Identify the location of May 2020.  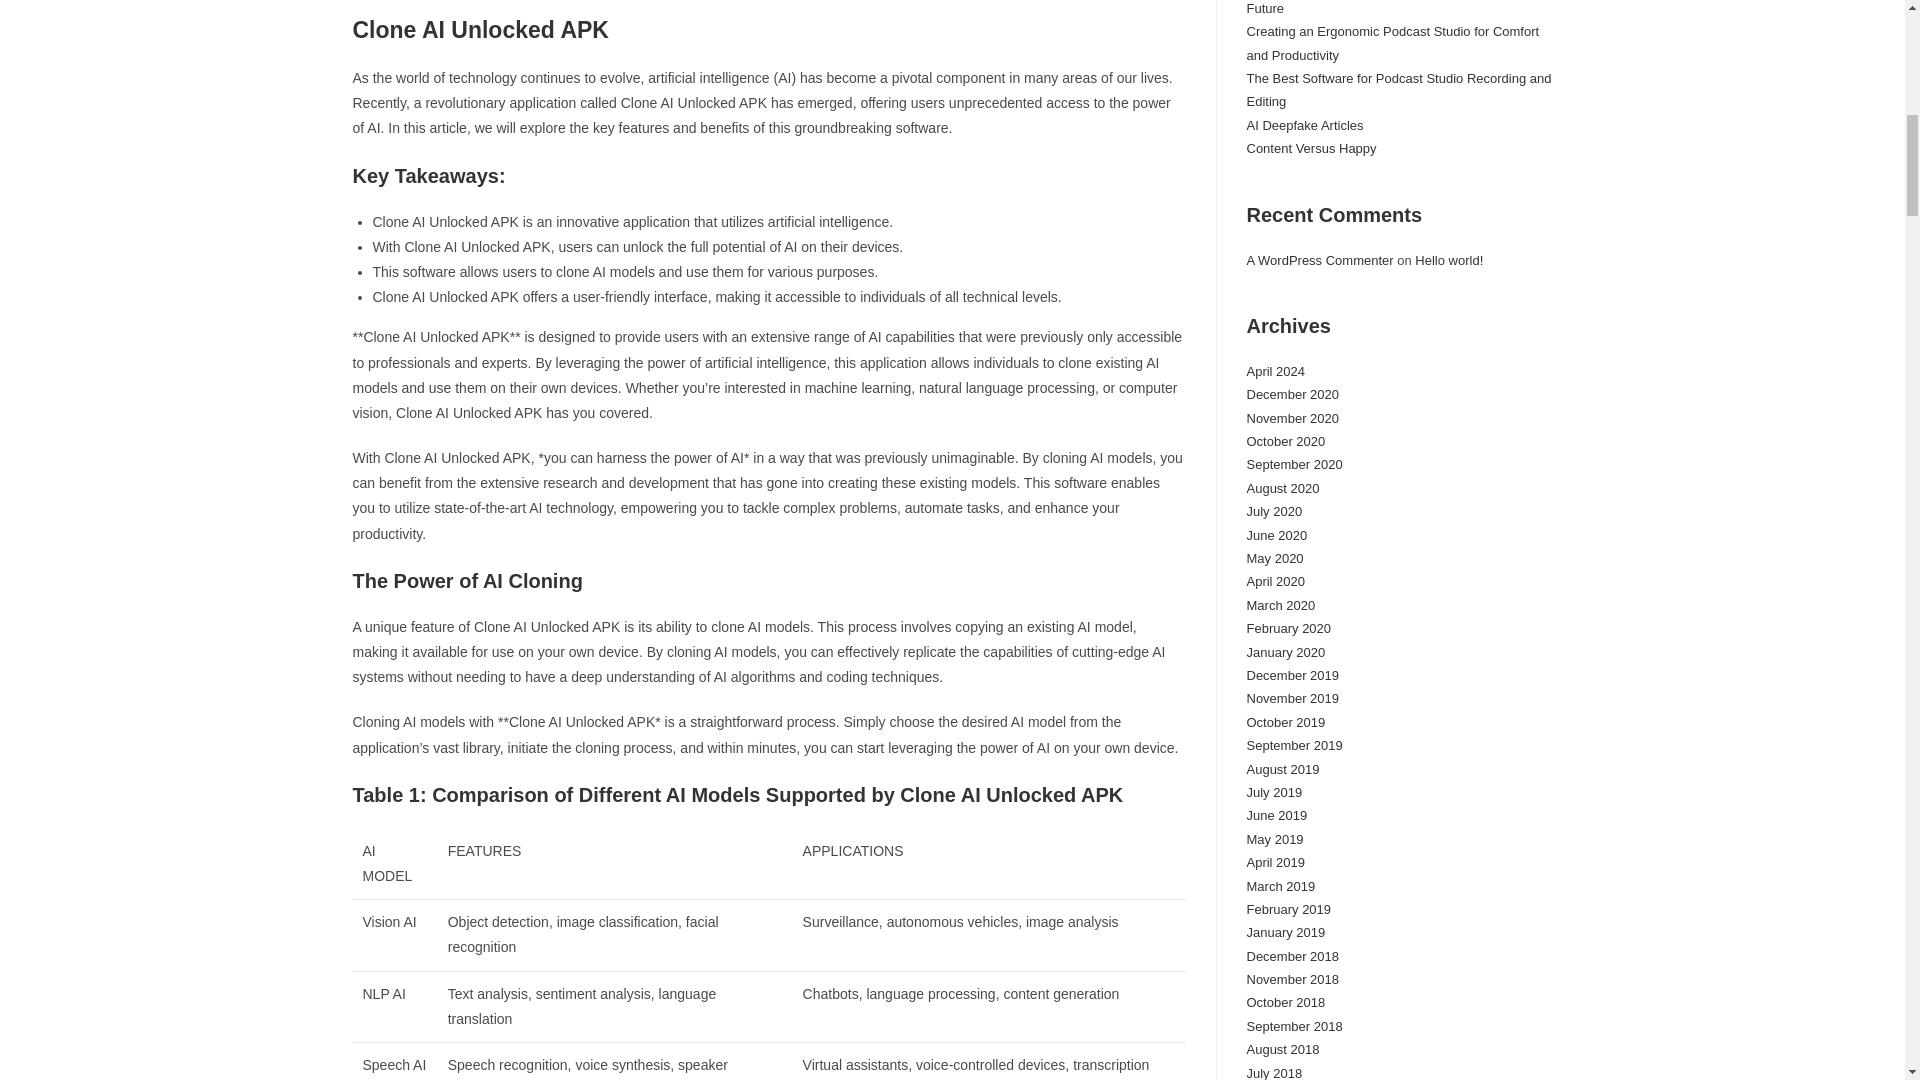
(1274, 558).